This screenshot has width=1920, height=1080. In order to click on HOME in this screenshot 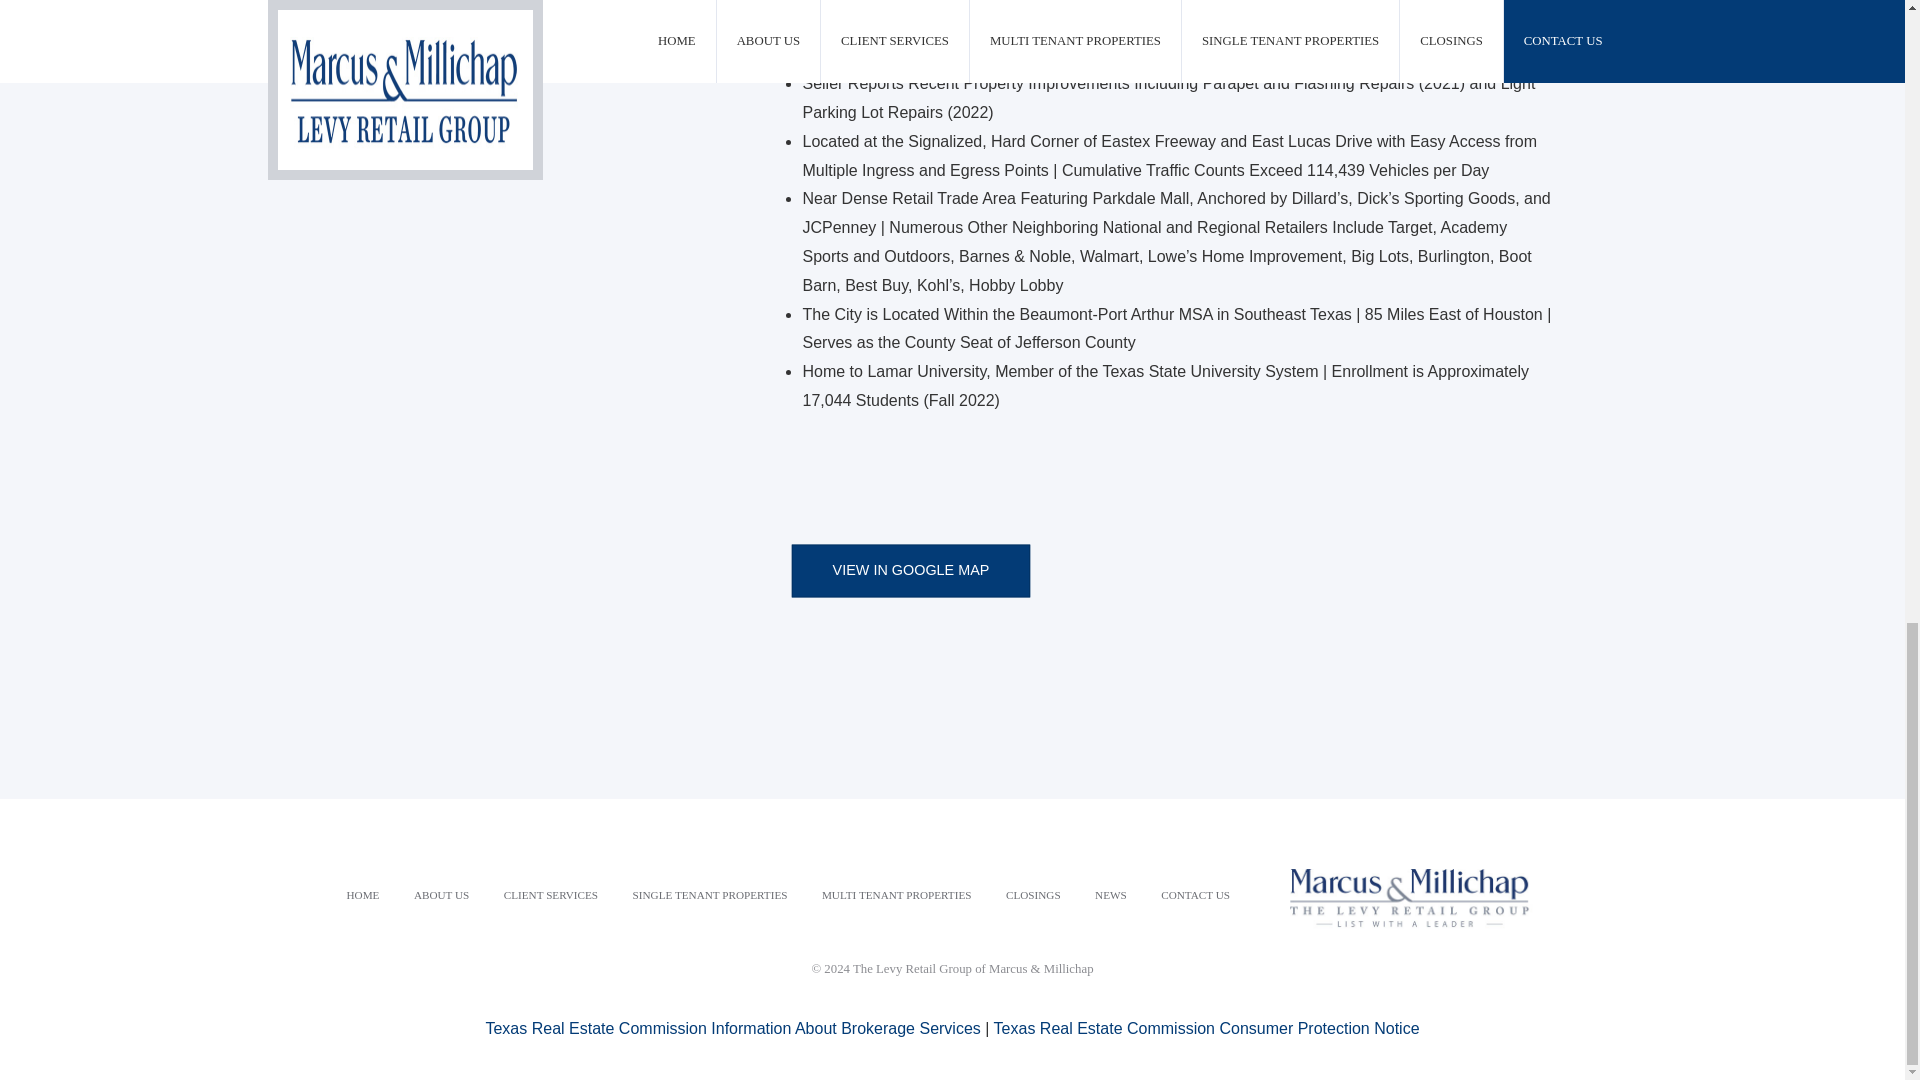, I will do `click(362, 895)`.